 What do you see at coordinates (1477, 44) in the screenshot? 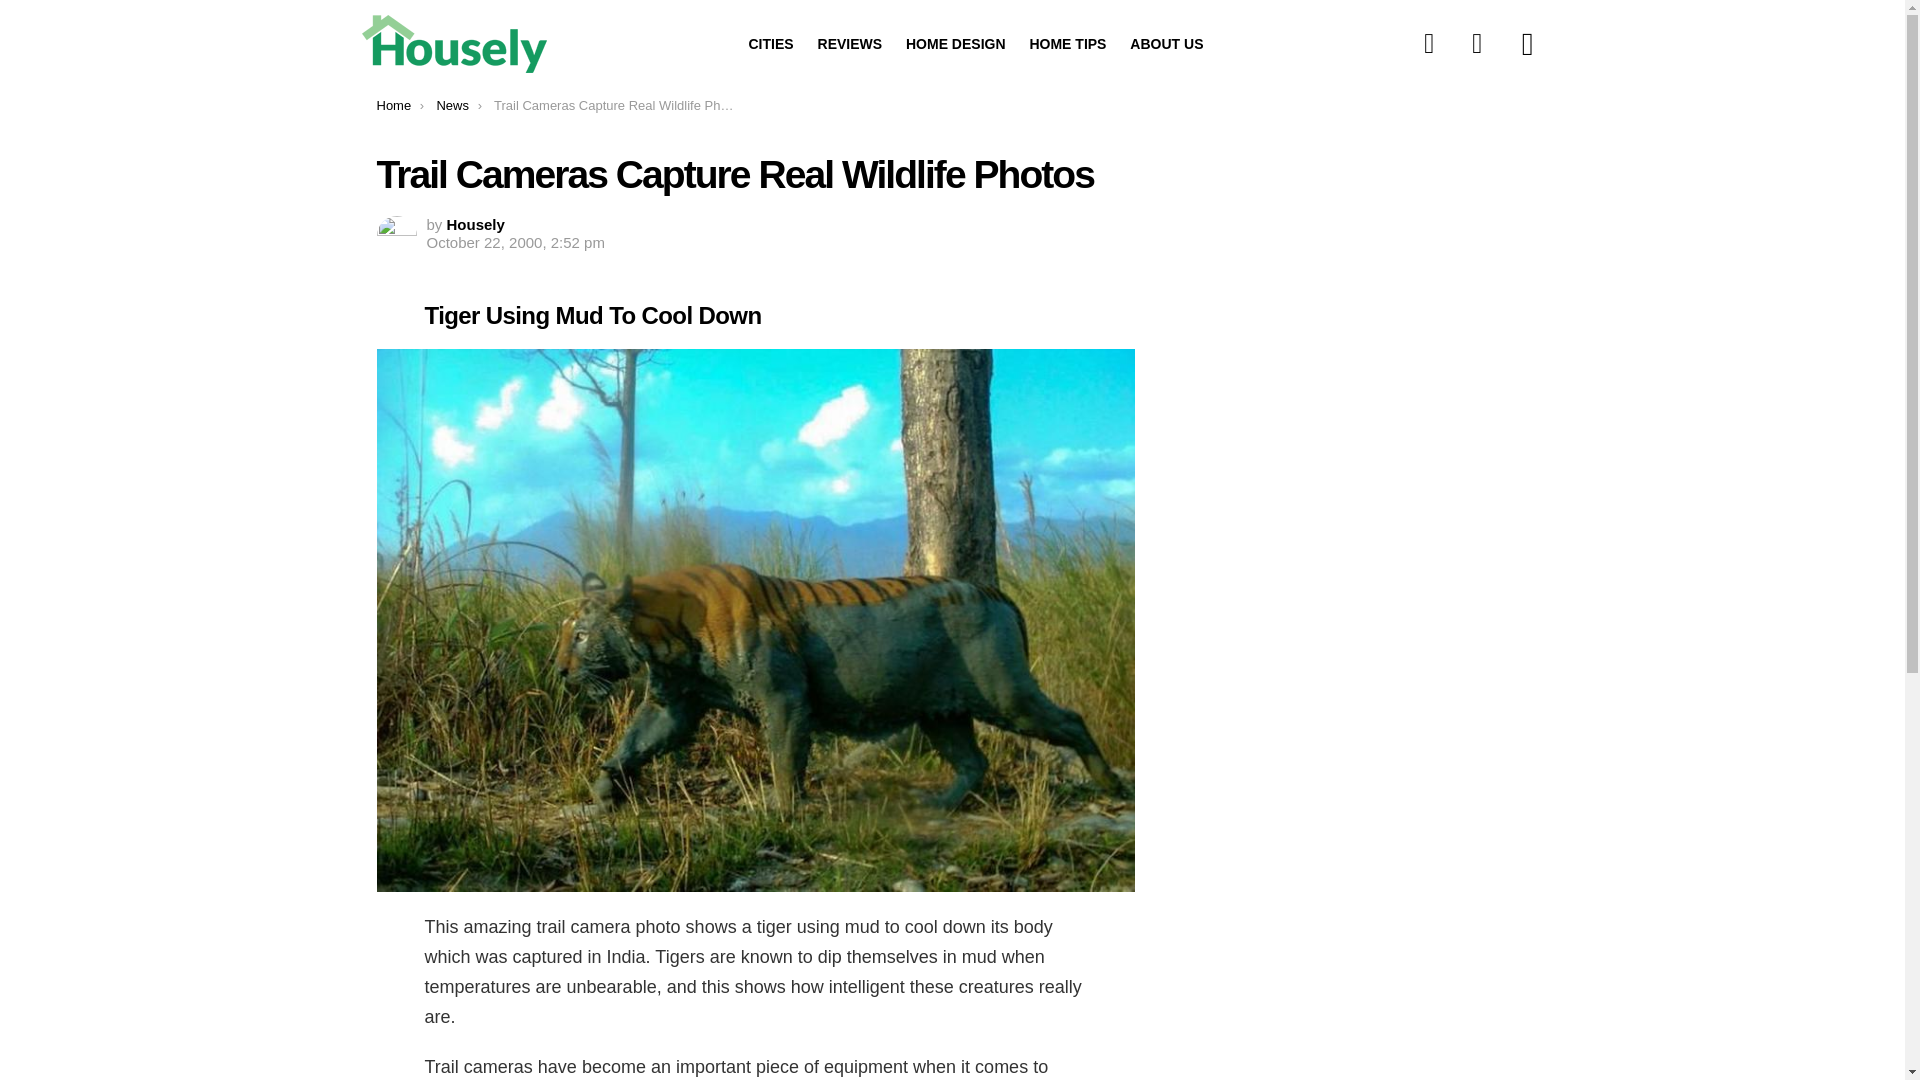
I see `Twitter` at bounding box center [1477, 44].